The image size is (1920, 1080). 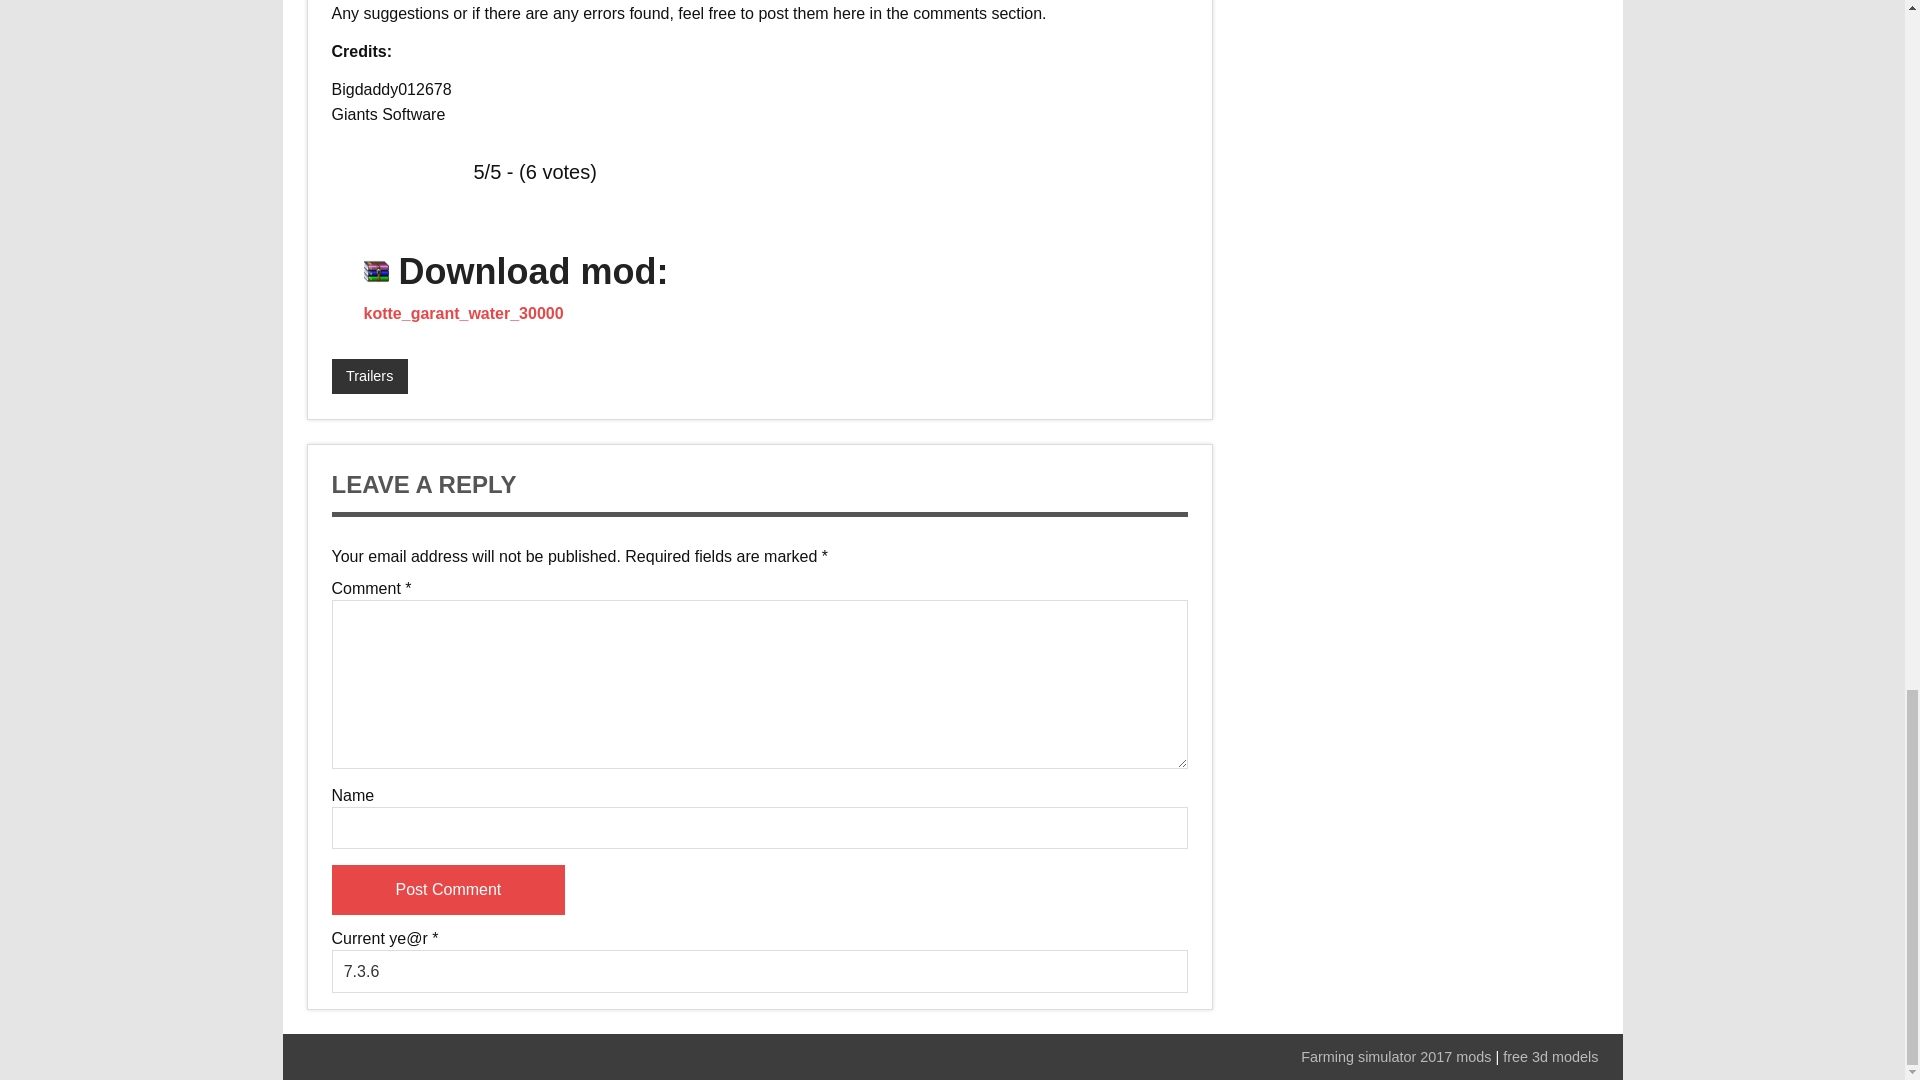 What do you see at coordinates (370, 376) in the screenshot?
I see `Trailers` at bounding box center [370, 376].